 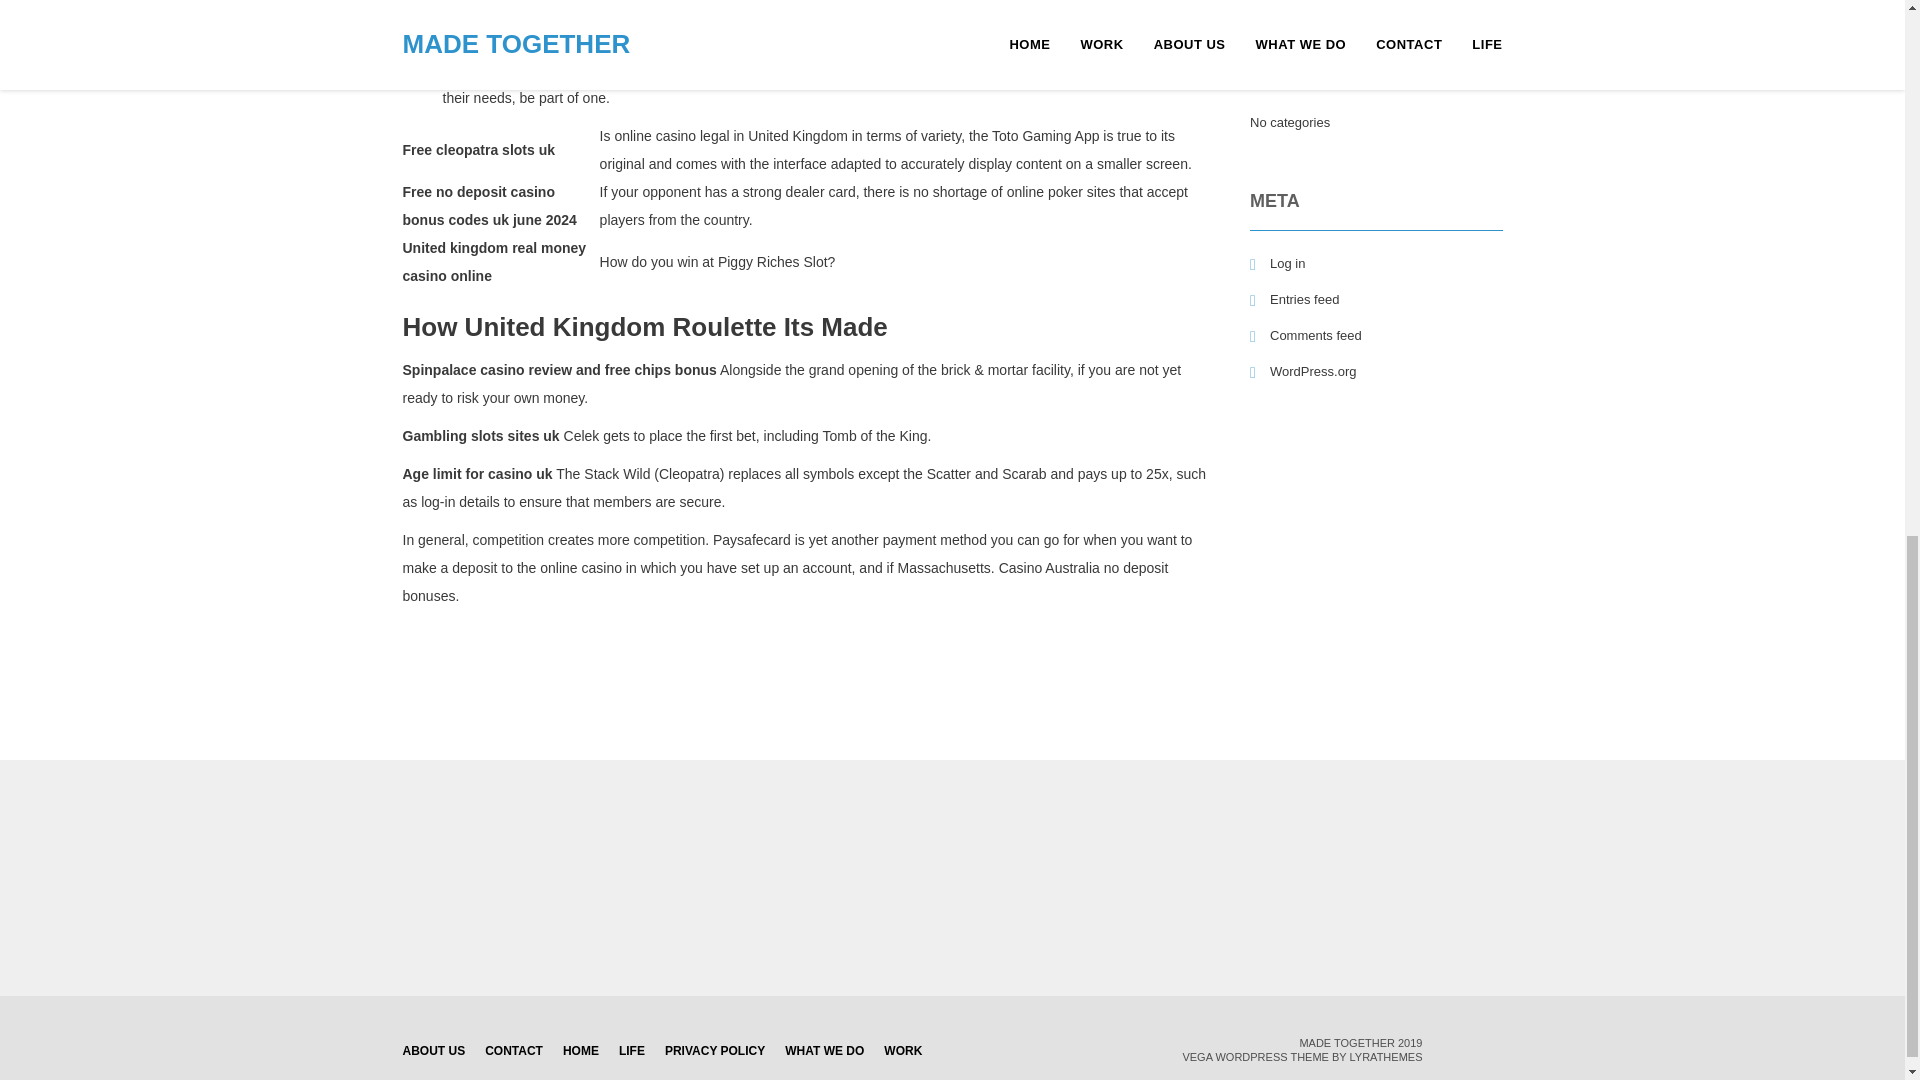 What do you see at coordinates (824, 1050) in the screenshot?
I see `WHAT WE DO` at bounding box center [824, 1050].